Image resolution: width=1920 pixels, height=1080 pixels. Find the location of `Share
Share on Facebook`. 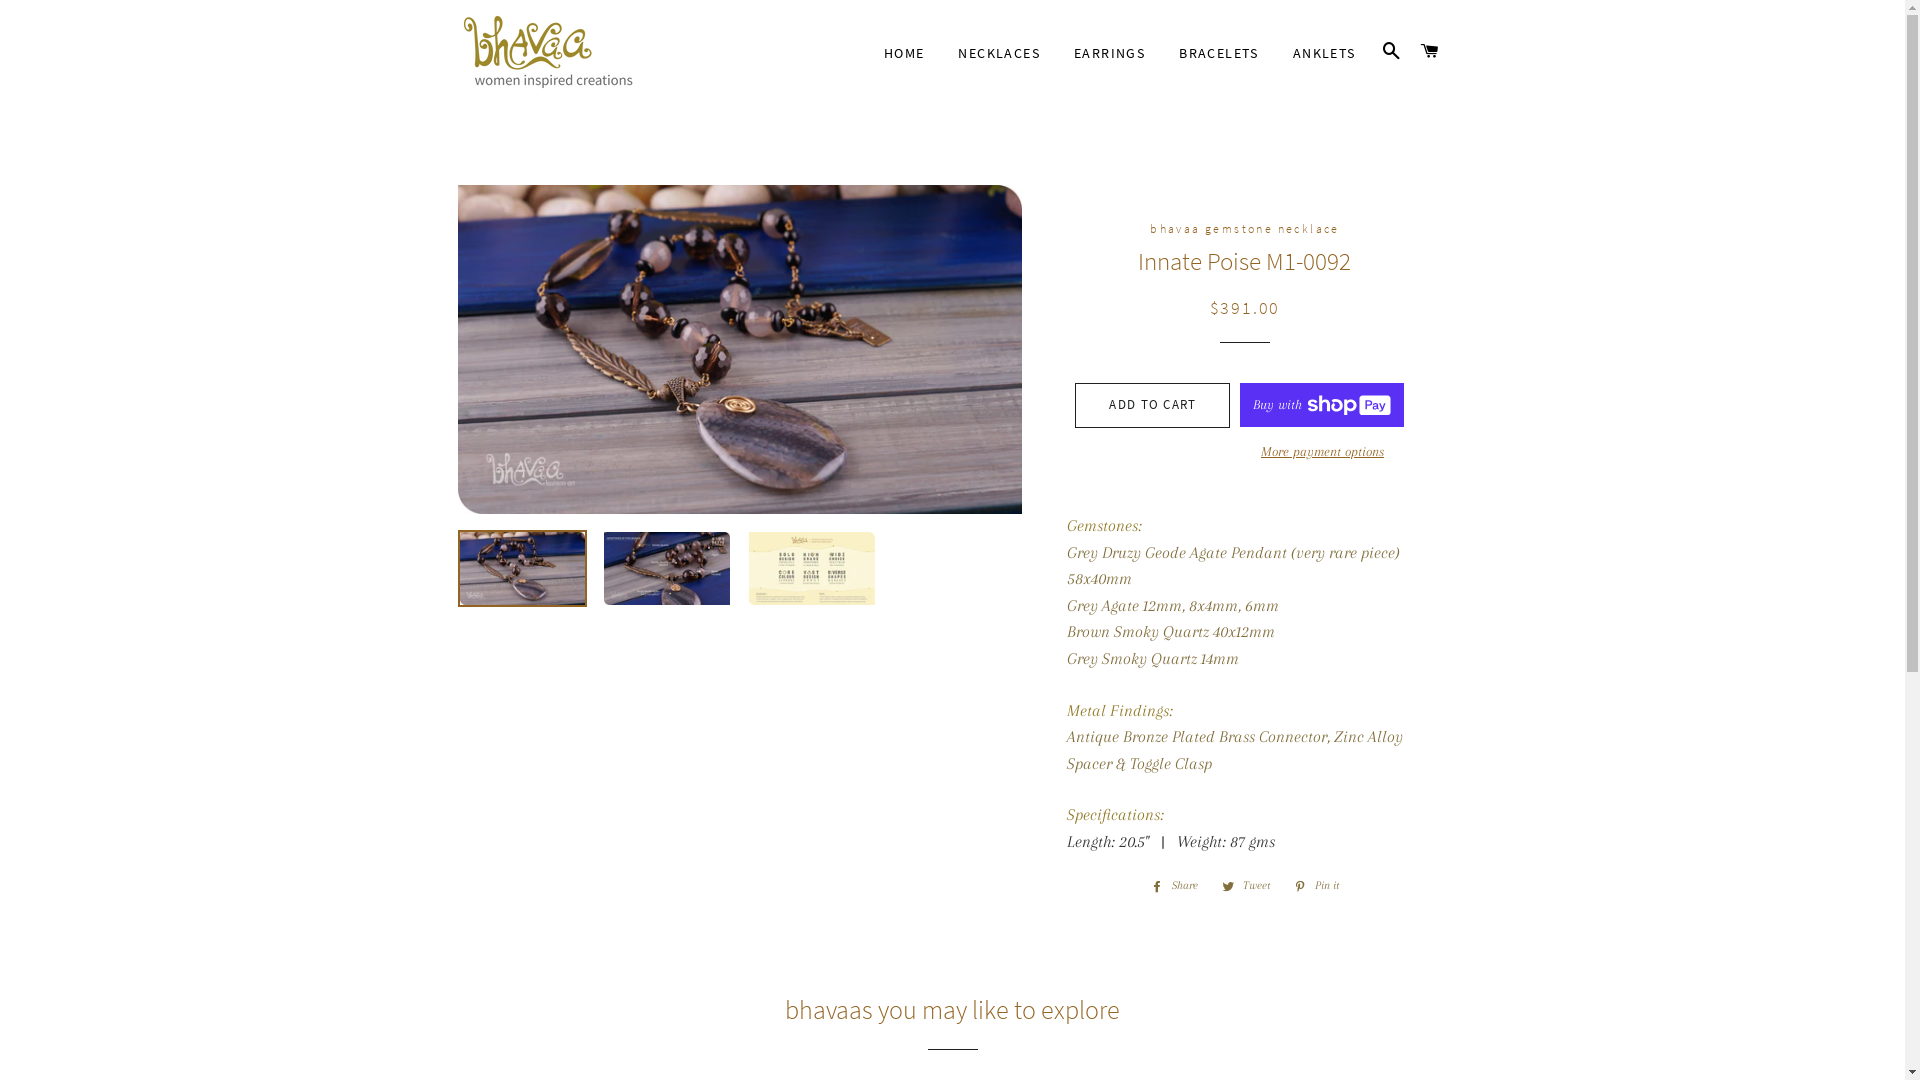

Share
Share on Facebook is located at coordinates (1174, 886).